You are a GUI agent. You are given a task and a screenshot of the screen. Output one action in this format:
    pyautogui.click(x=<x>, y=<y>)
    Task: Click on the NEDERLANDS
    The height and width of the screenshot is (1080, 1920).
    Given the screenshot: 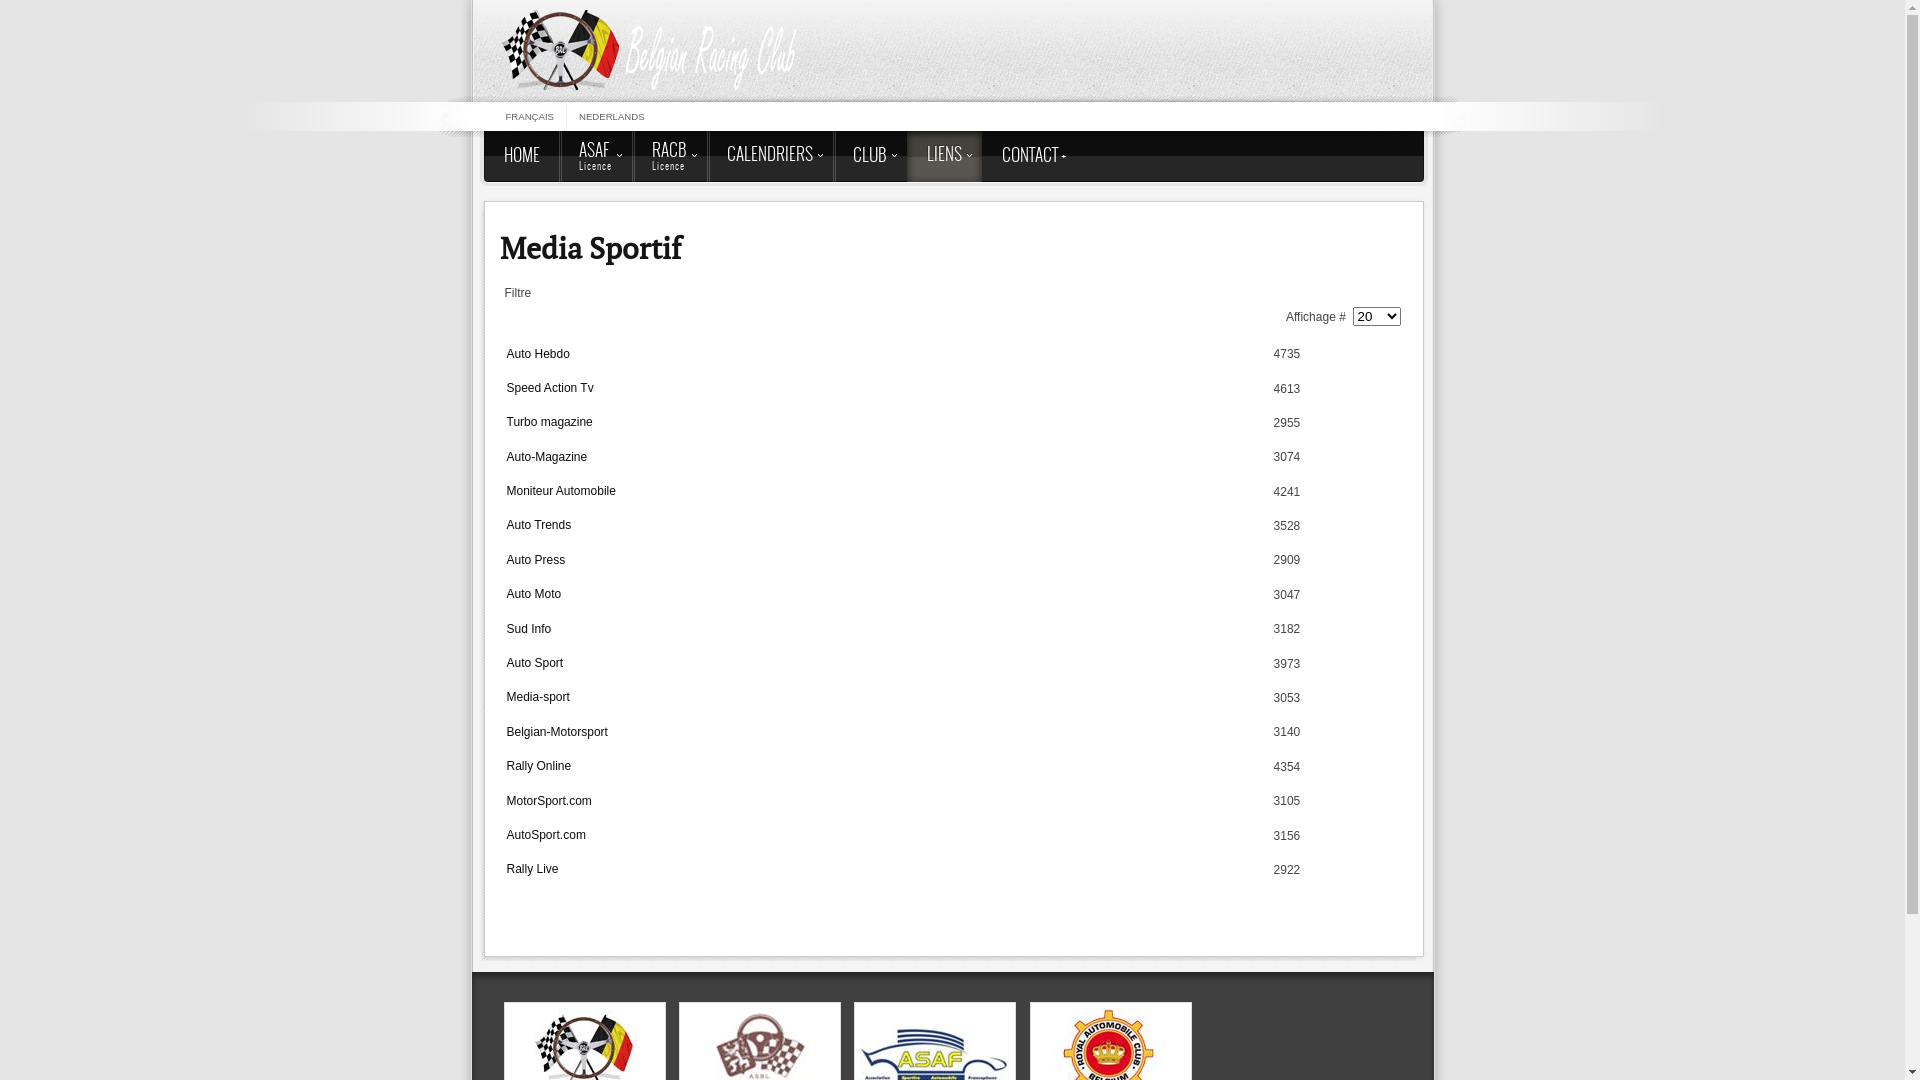 What is the action you would take?
    pyautogui.click(x=612, y=116)
    